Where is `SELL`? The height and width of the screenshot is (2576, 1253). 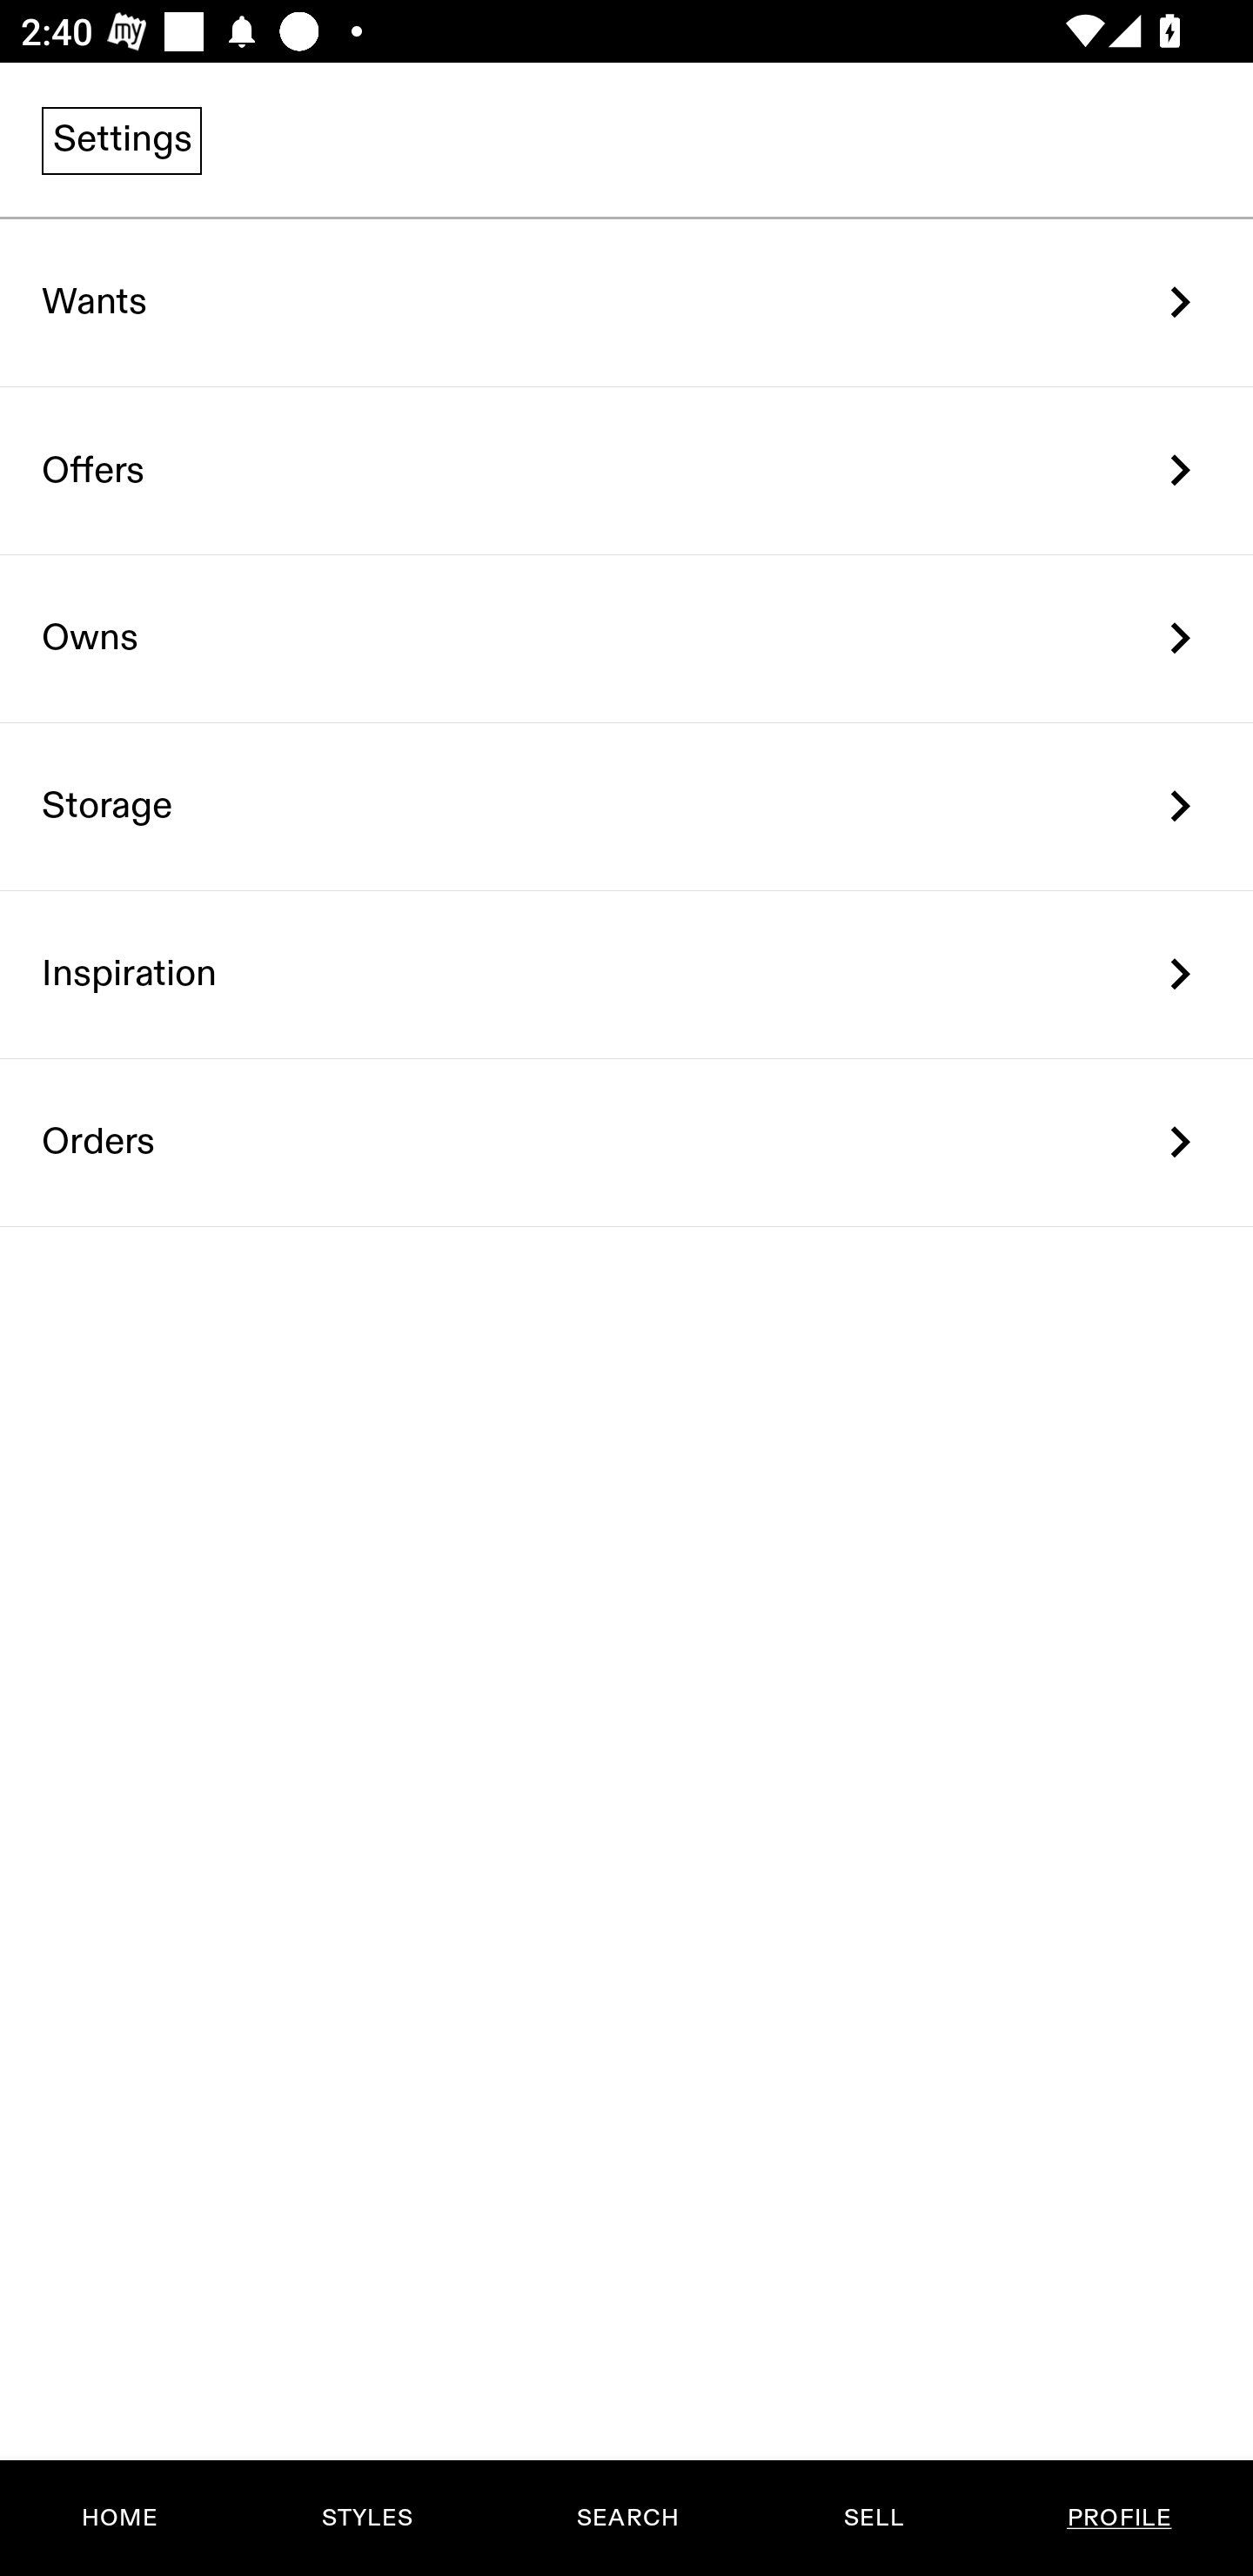
SELL is located at coordinates (873, 2518).